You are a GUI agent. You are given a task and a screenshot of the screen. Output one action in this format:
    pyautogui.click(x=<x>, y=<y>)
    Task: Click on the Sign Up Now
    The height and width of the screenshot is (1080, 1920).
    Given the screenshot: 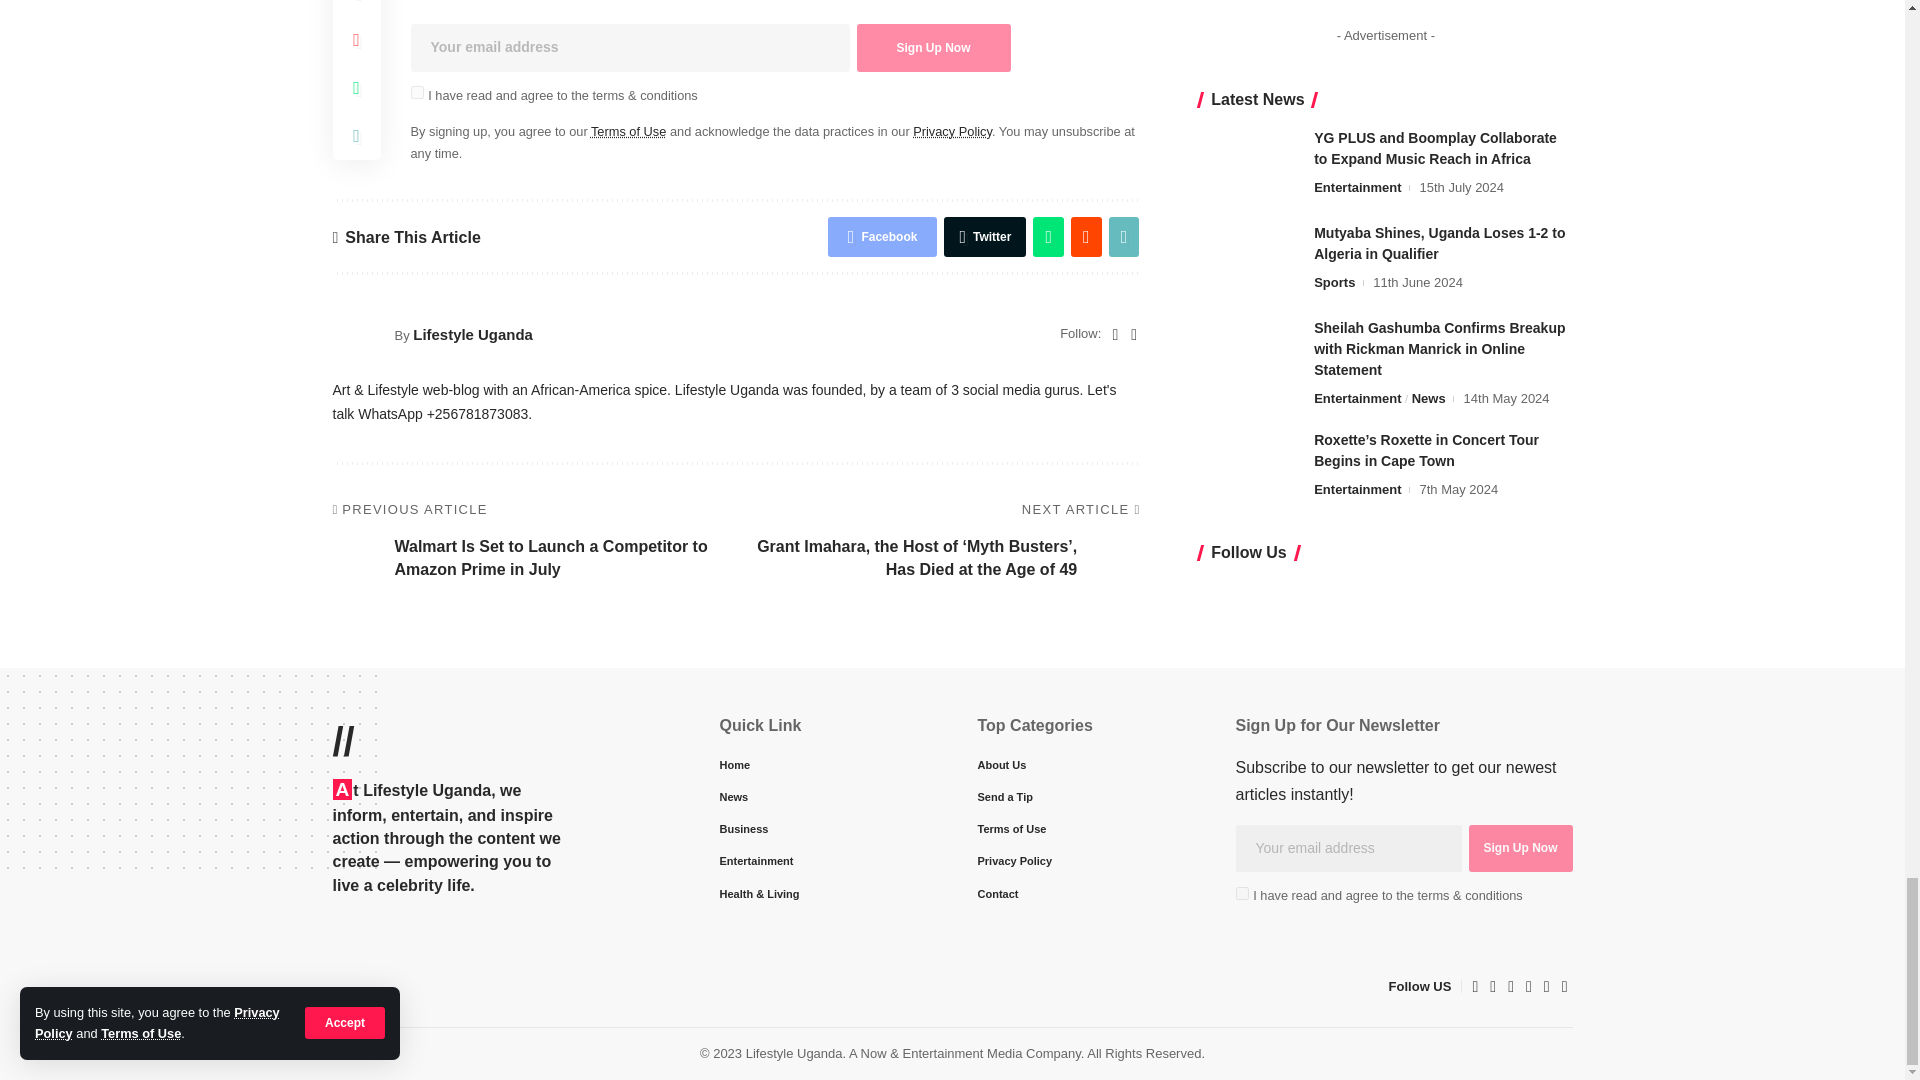 What is the action you would take?
    pyautogui.click(x=1520, y=848)
    